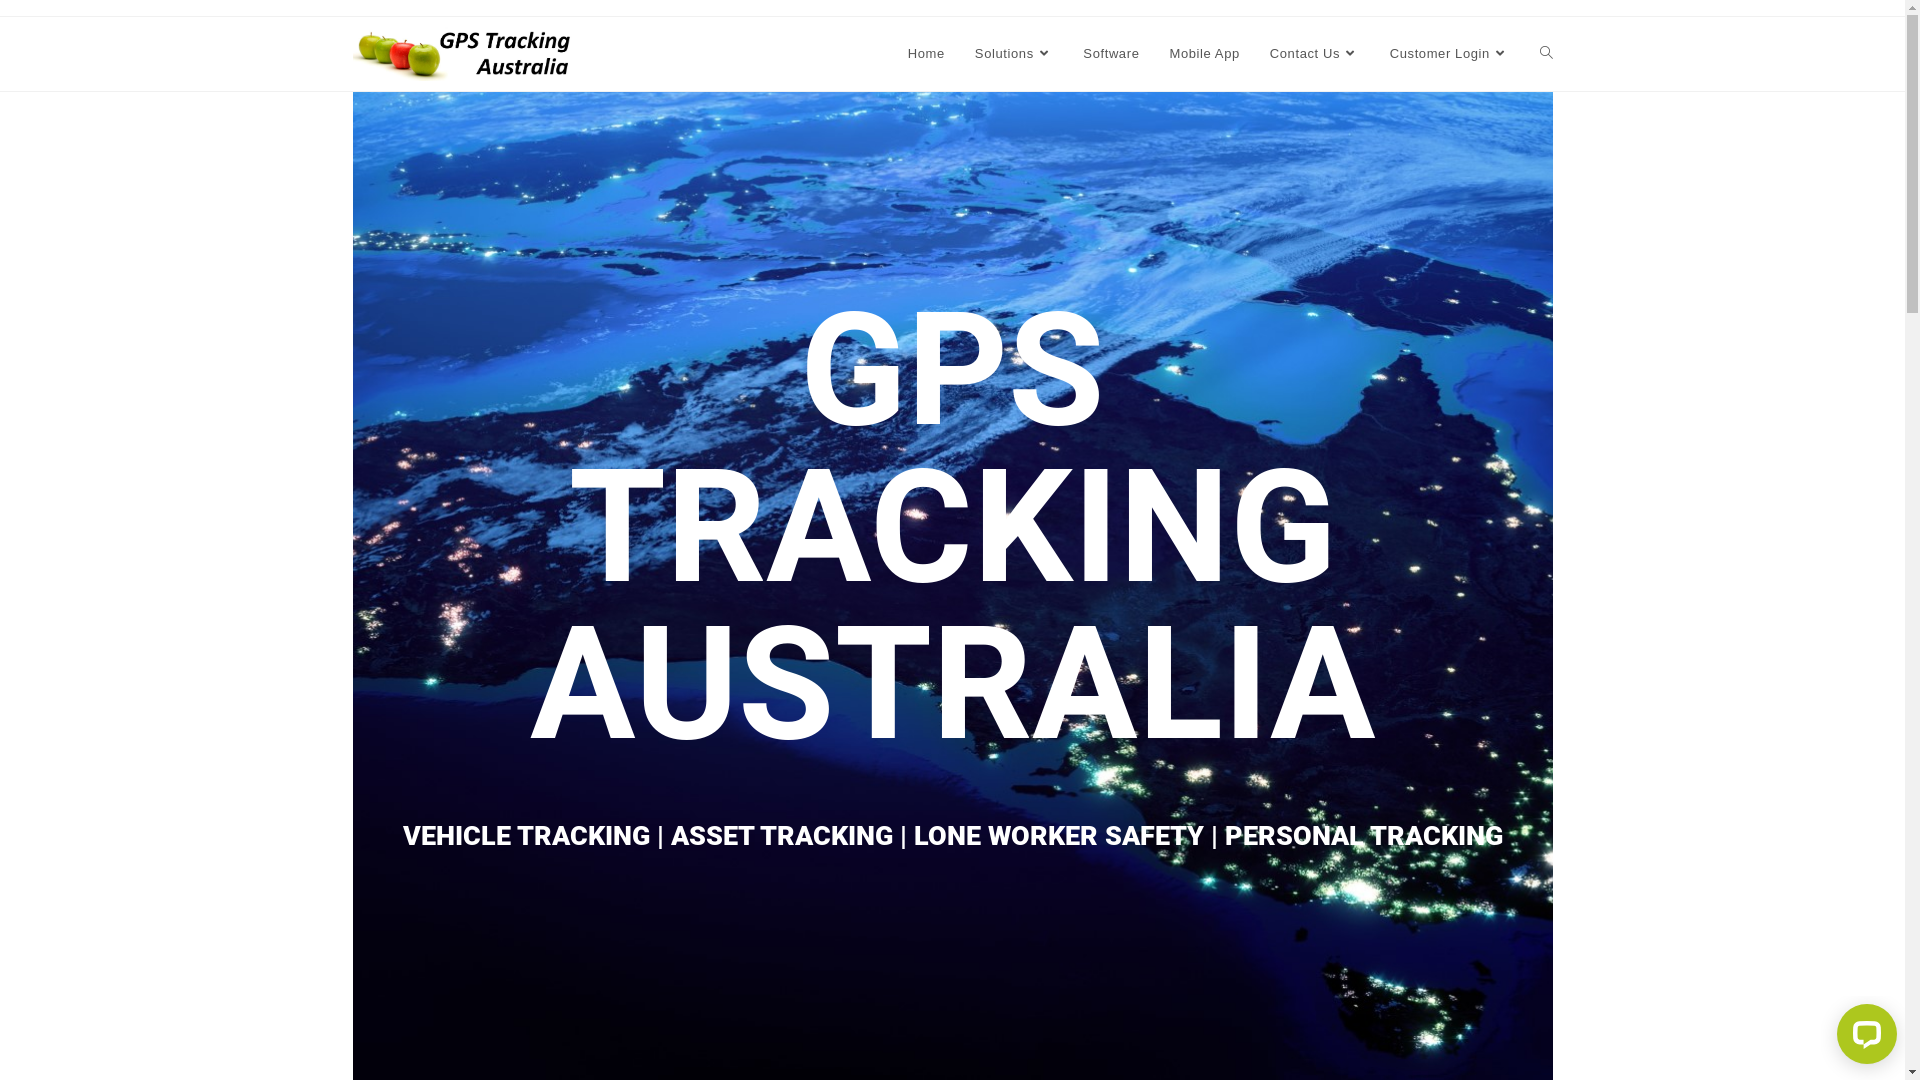  I want to click on Mobile App, so click(1204, 54).